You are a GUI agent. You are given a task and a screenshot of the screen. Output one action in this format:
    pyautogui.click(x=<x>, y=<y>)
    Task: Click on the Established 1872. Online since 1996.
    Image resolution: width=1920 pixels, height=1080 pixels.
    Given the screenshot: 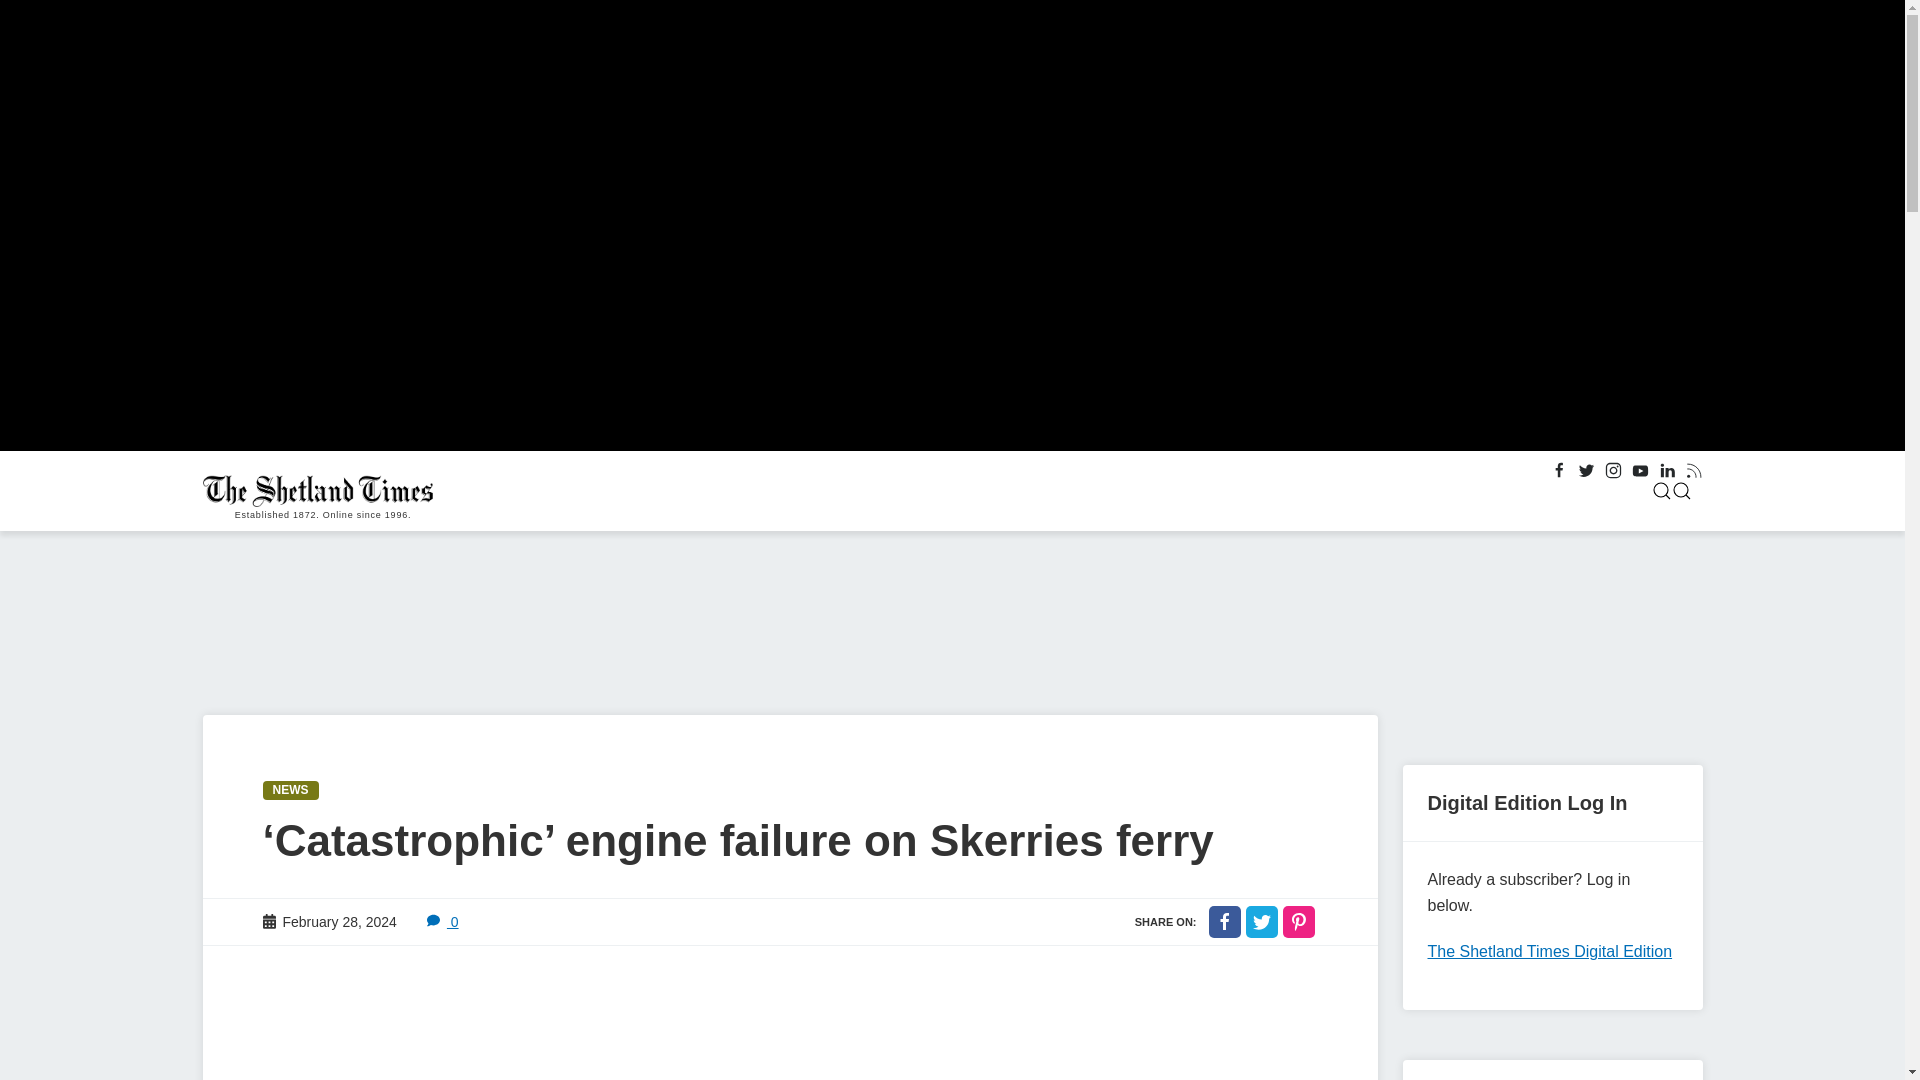 What is the action you would take?
    pyautogui.click(x=322, y=491)
    